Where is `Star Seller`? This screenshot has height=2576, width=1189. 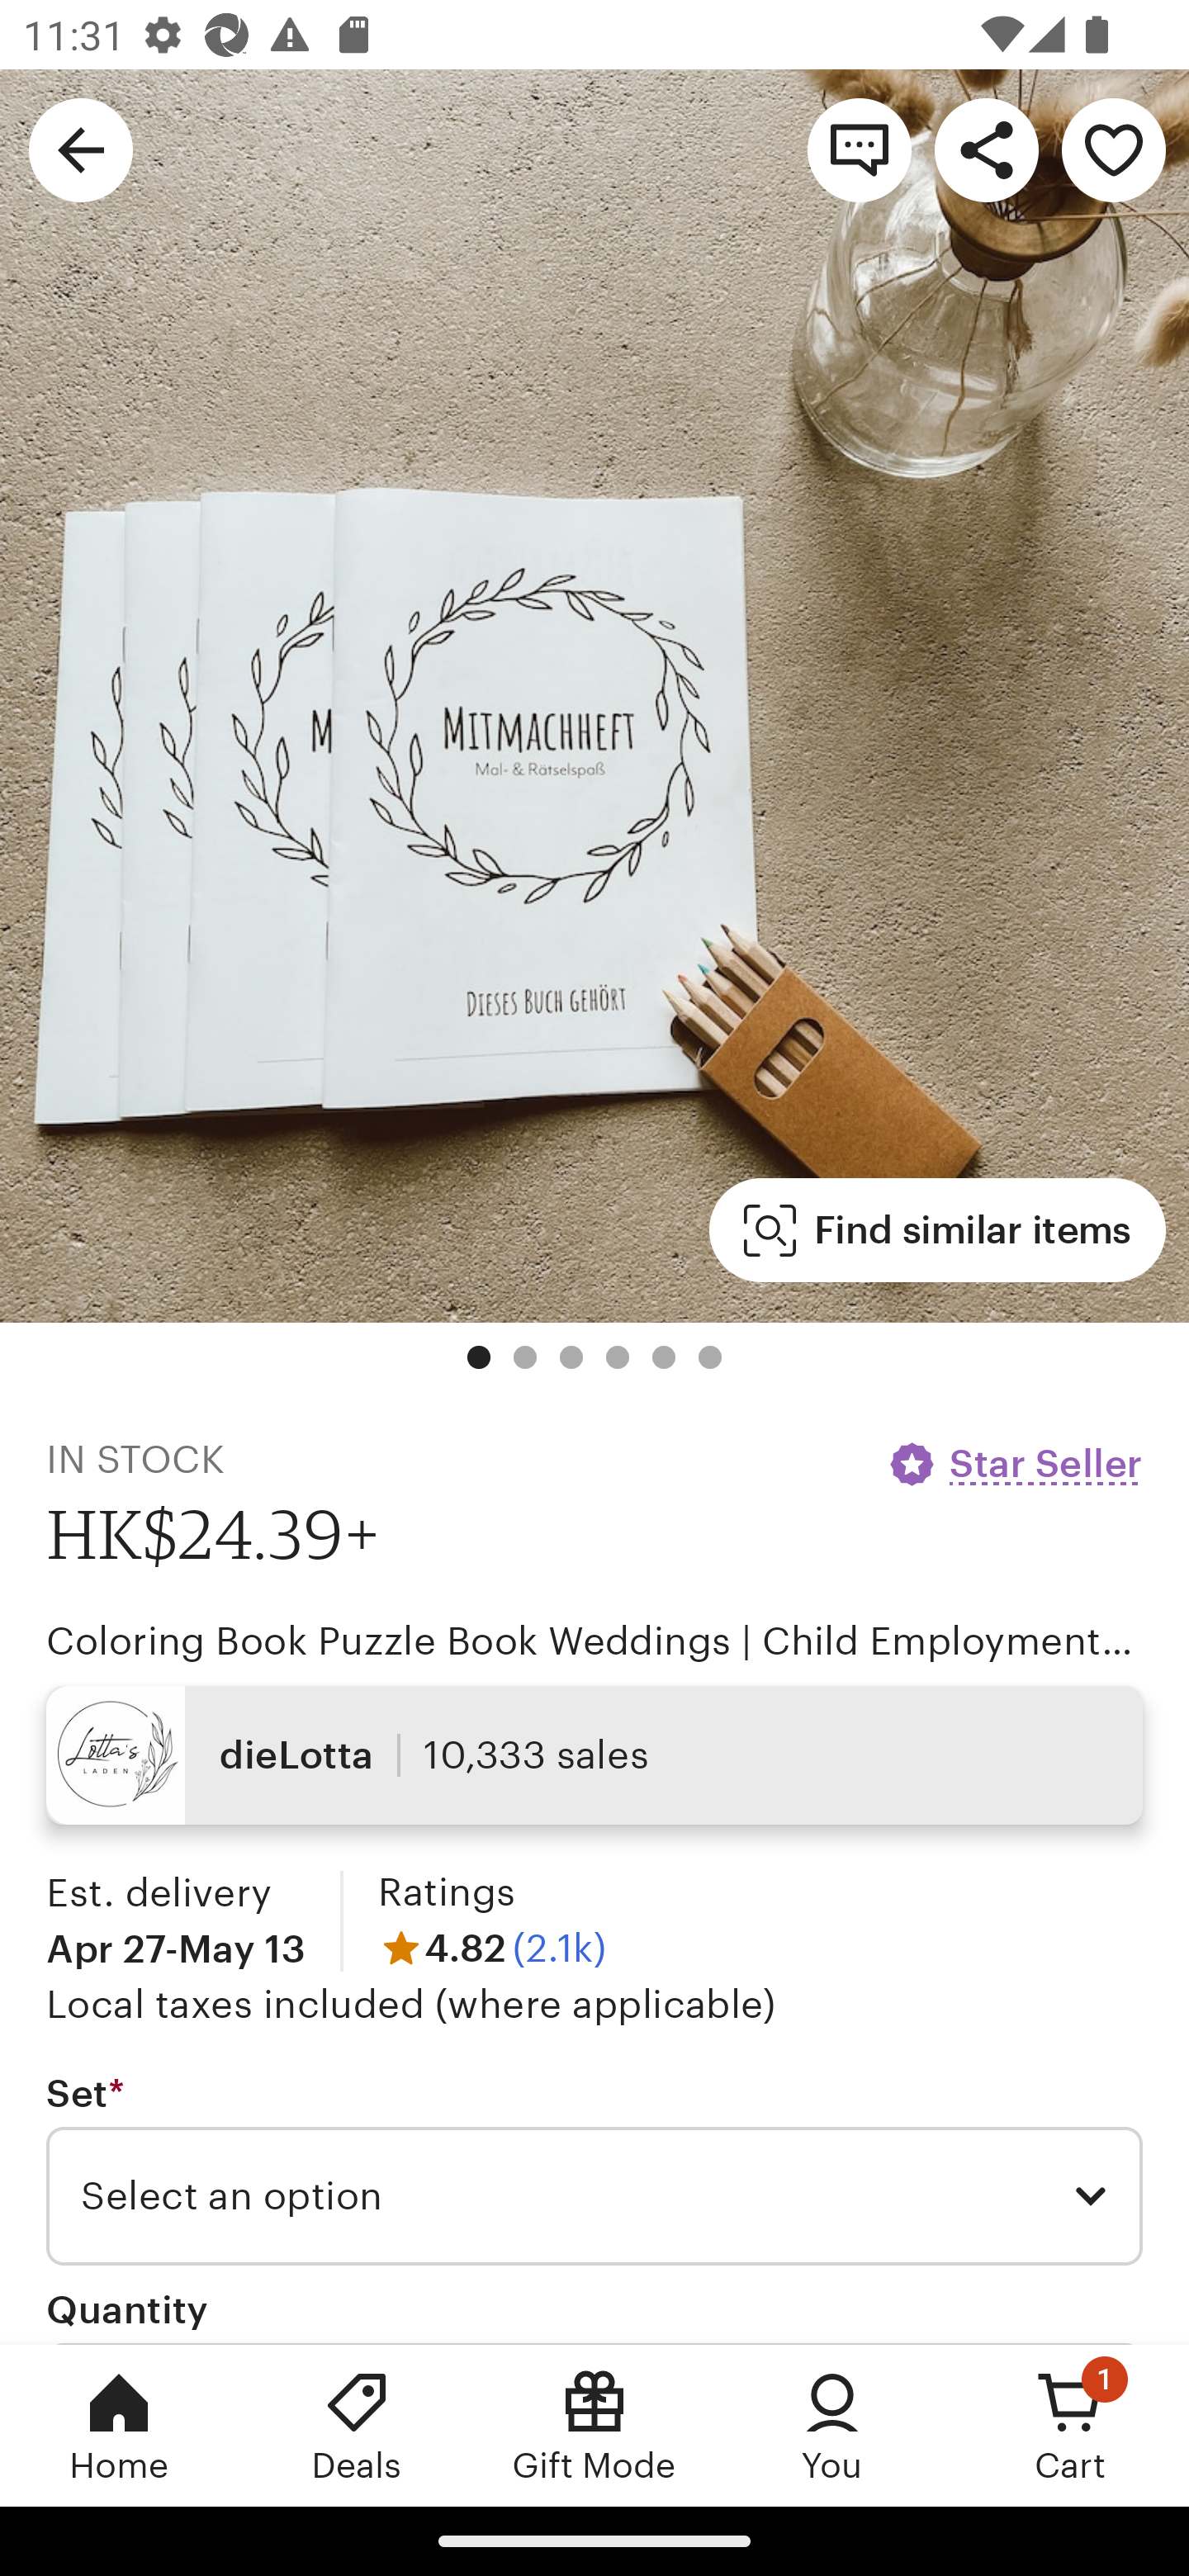 Star Seller is located at coordinates (1014, 1464).